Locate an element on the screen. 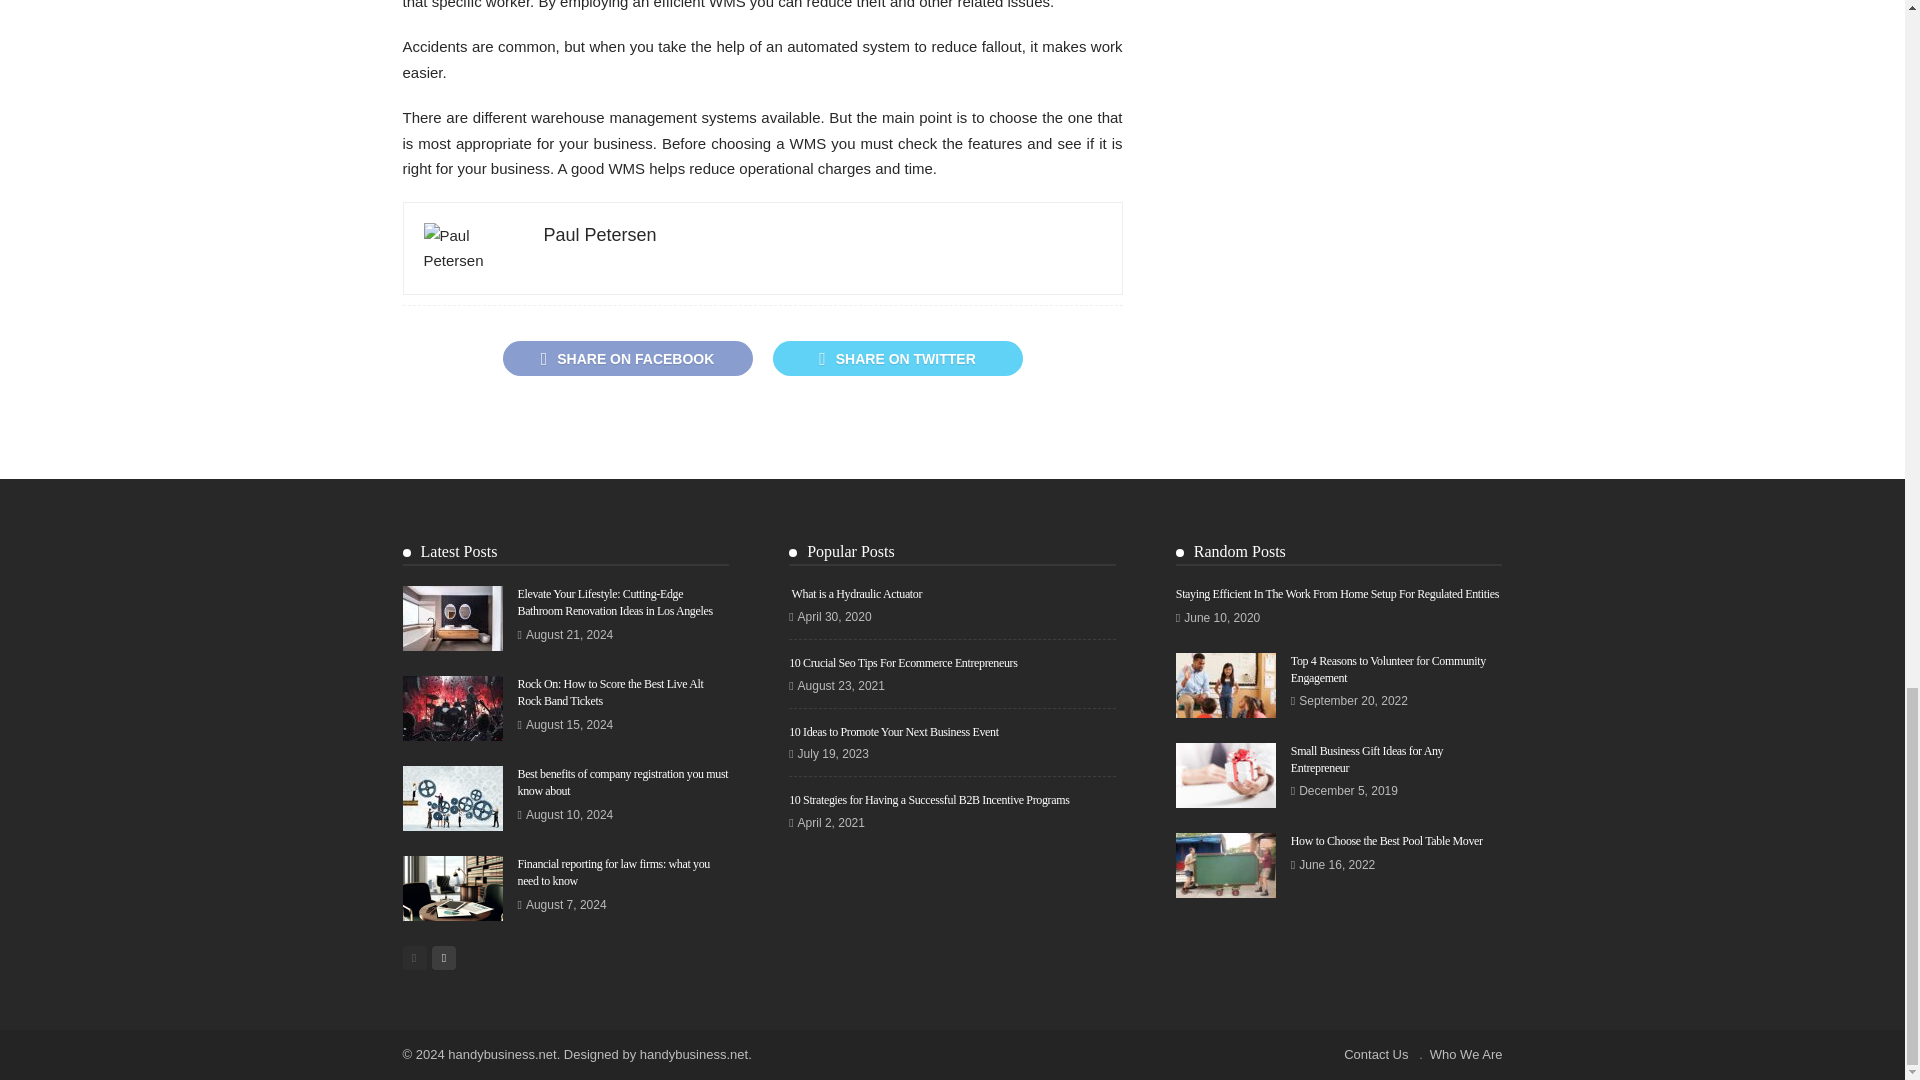  Paul Petersen is located at coordinates (600, 234).